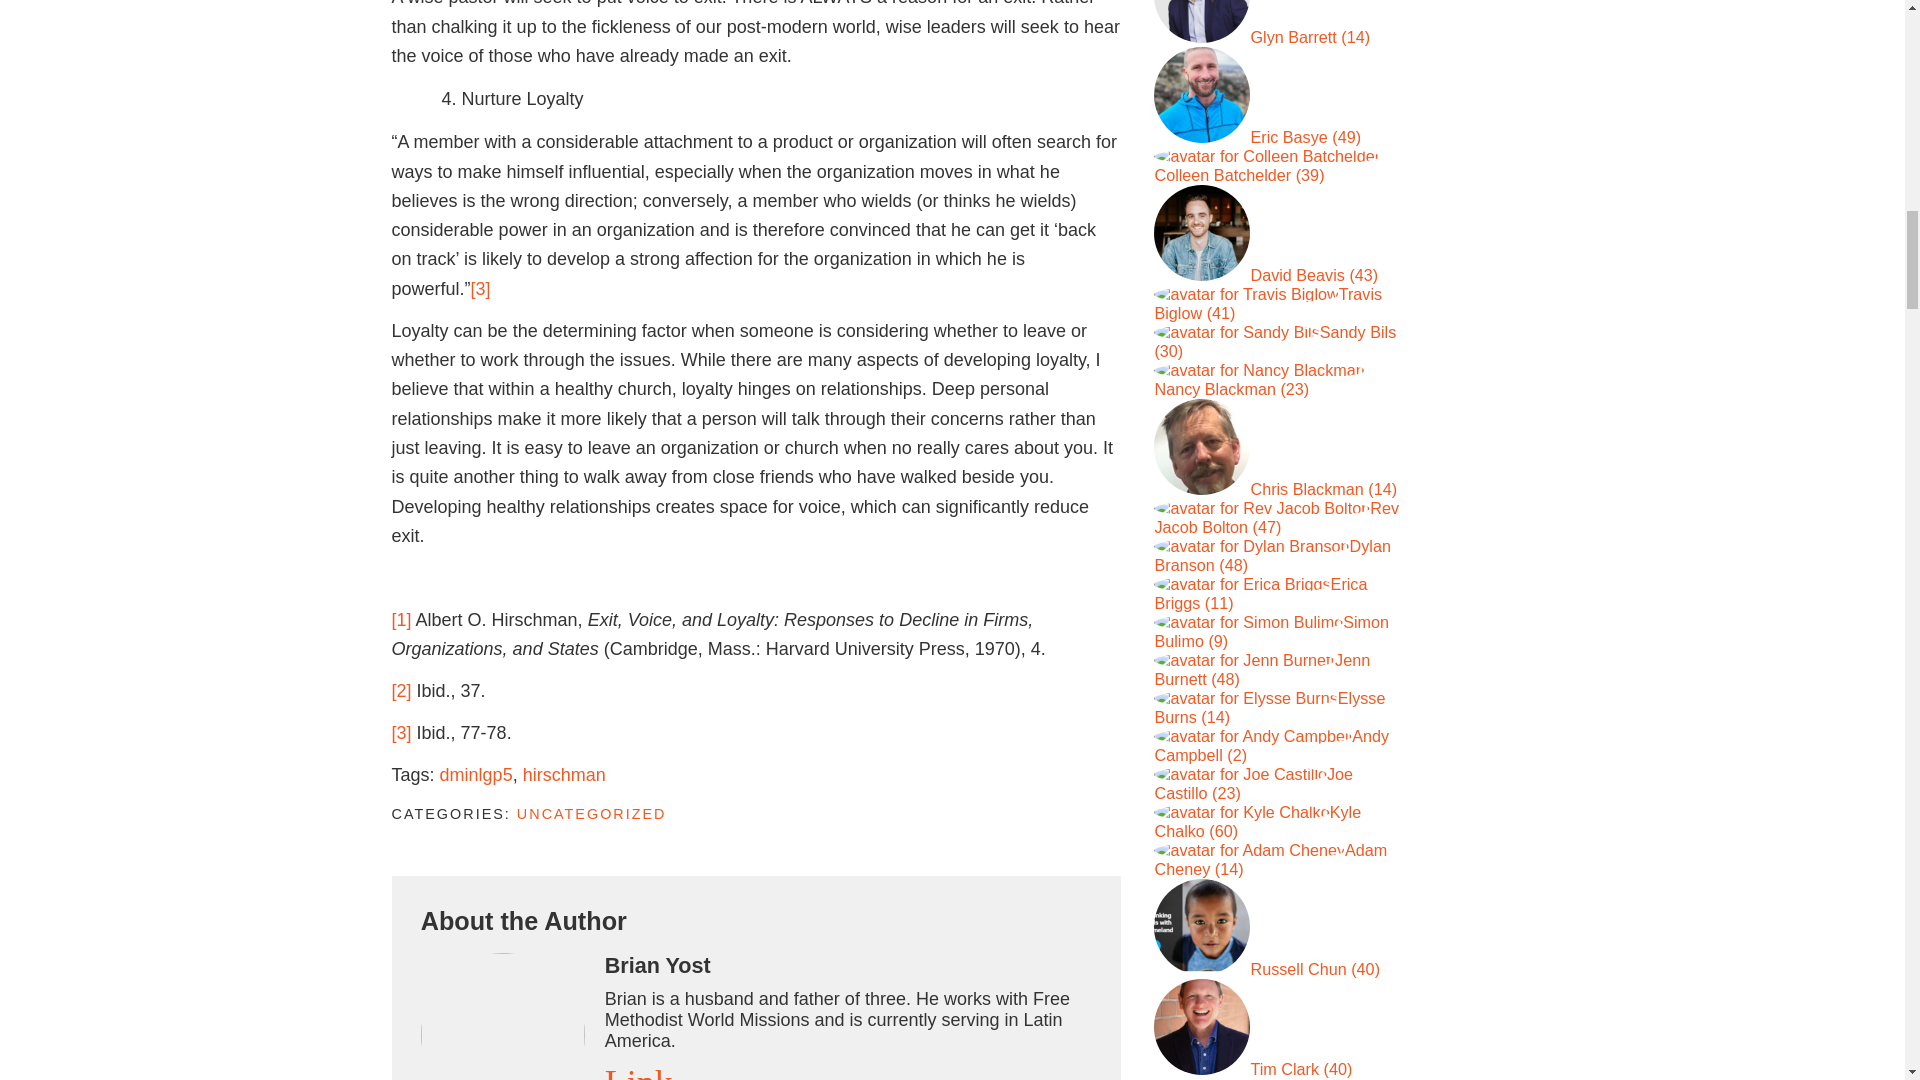 The width and height of the screenshot is (1920, 1080). I want to click on hirschman, so click(564, 774).